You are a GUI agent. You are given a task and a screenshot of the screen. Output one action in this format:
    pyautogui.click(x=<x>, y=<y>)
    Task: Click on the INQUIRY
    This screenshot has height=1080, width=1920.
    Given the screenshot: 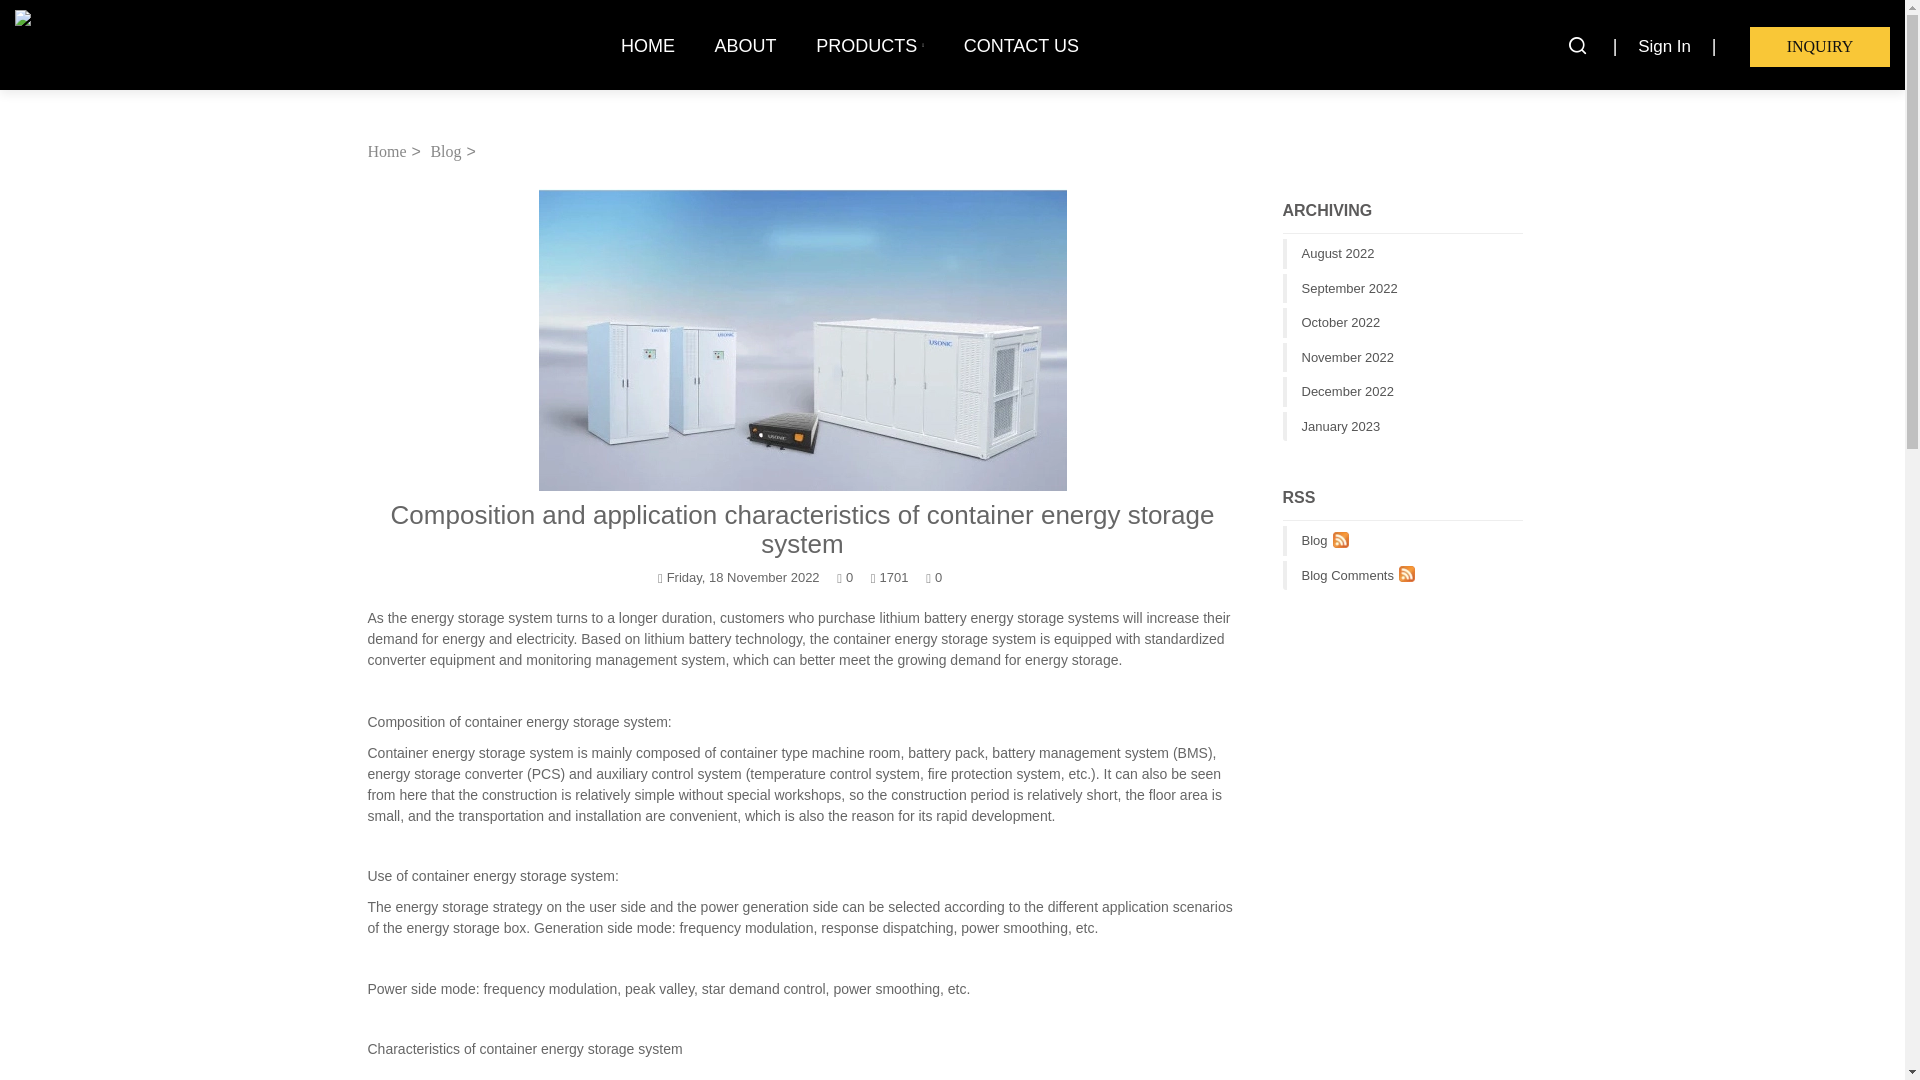 What is the action you would take?
    pyautogui.click(x=1819, y=46)
    